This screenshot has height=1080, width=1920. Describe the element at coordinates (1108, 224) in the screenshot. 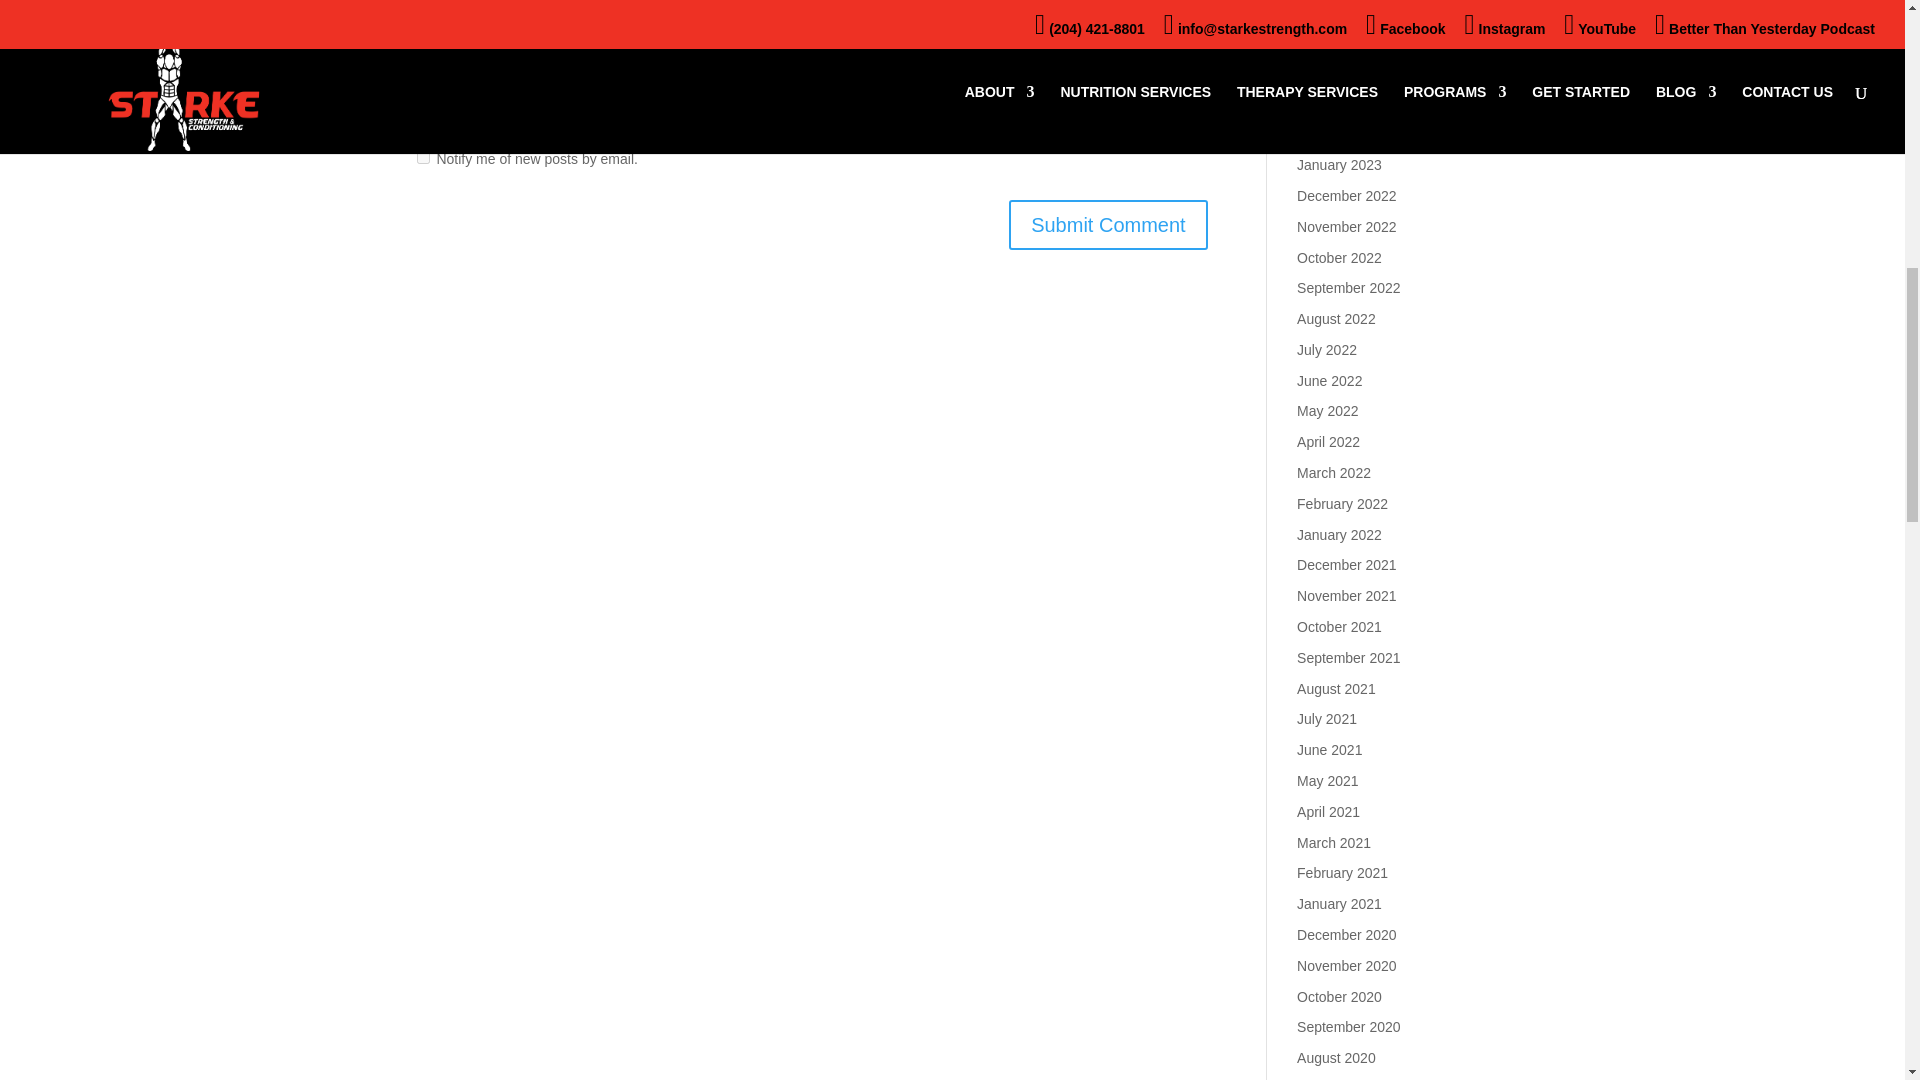

I see `Submit Comment` at that location.